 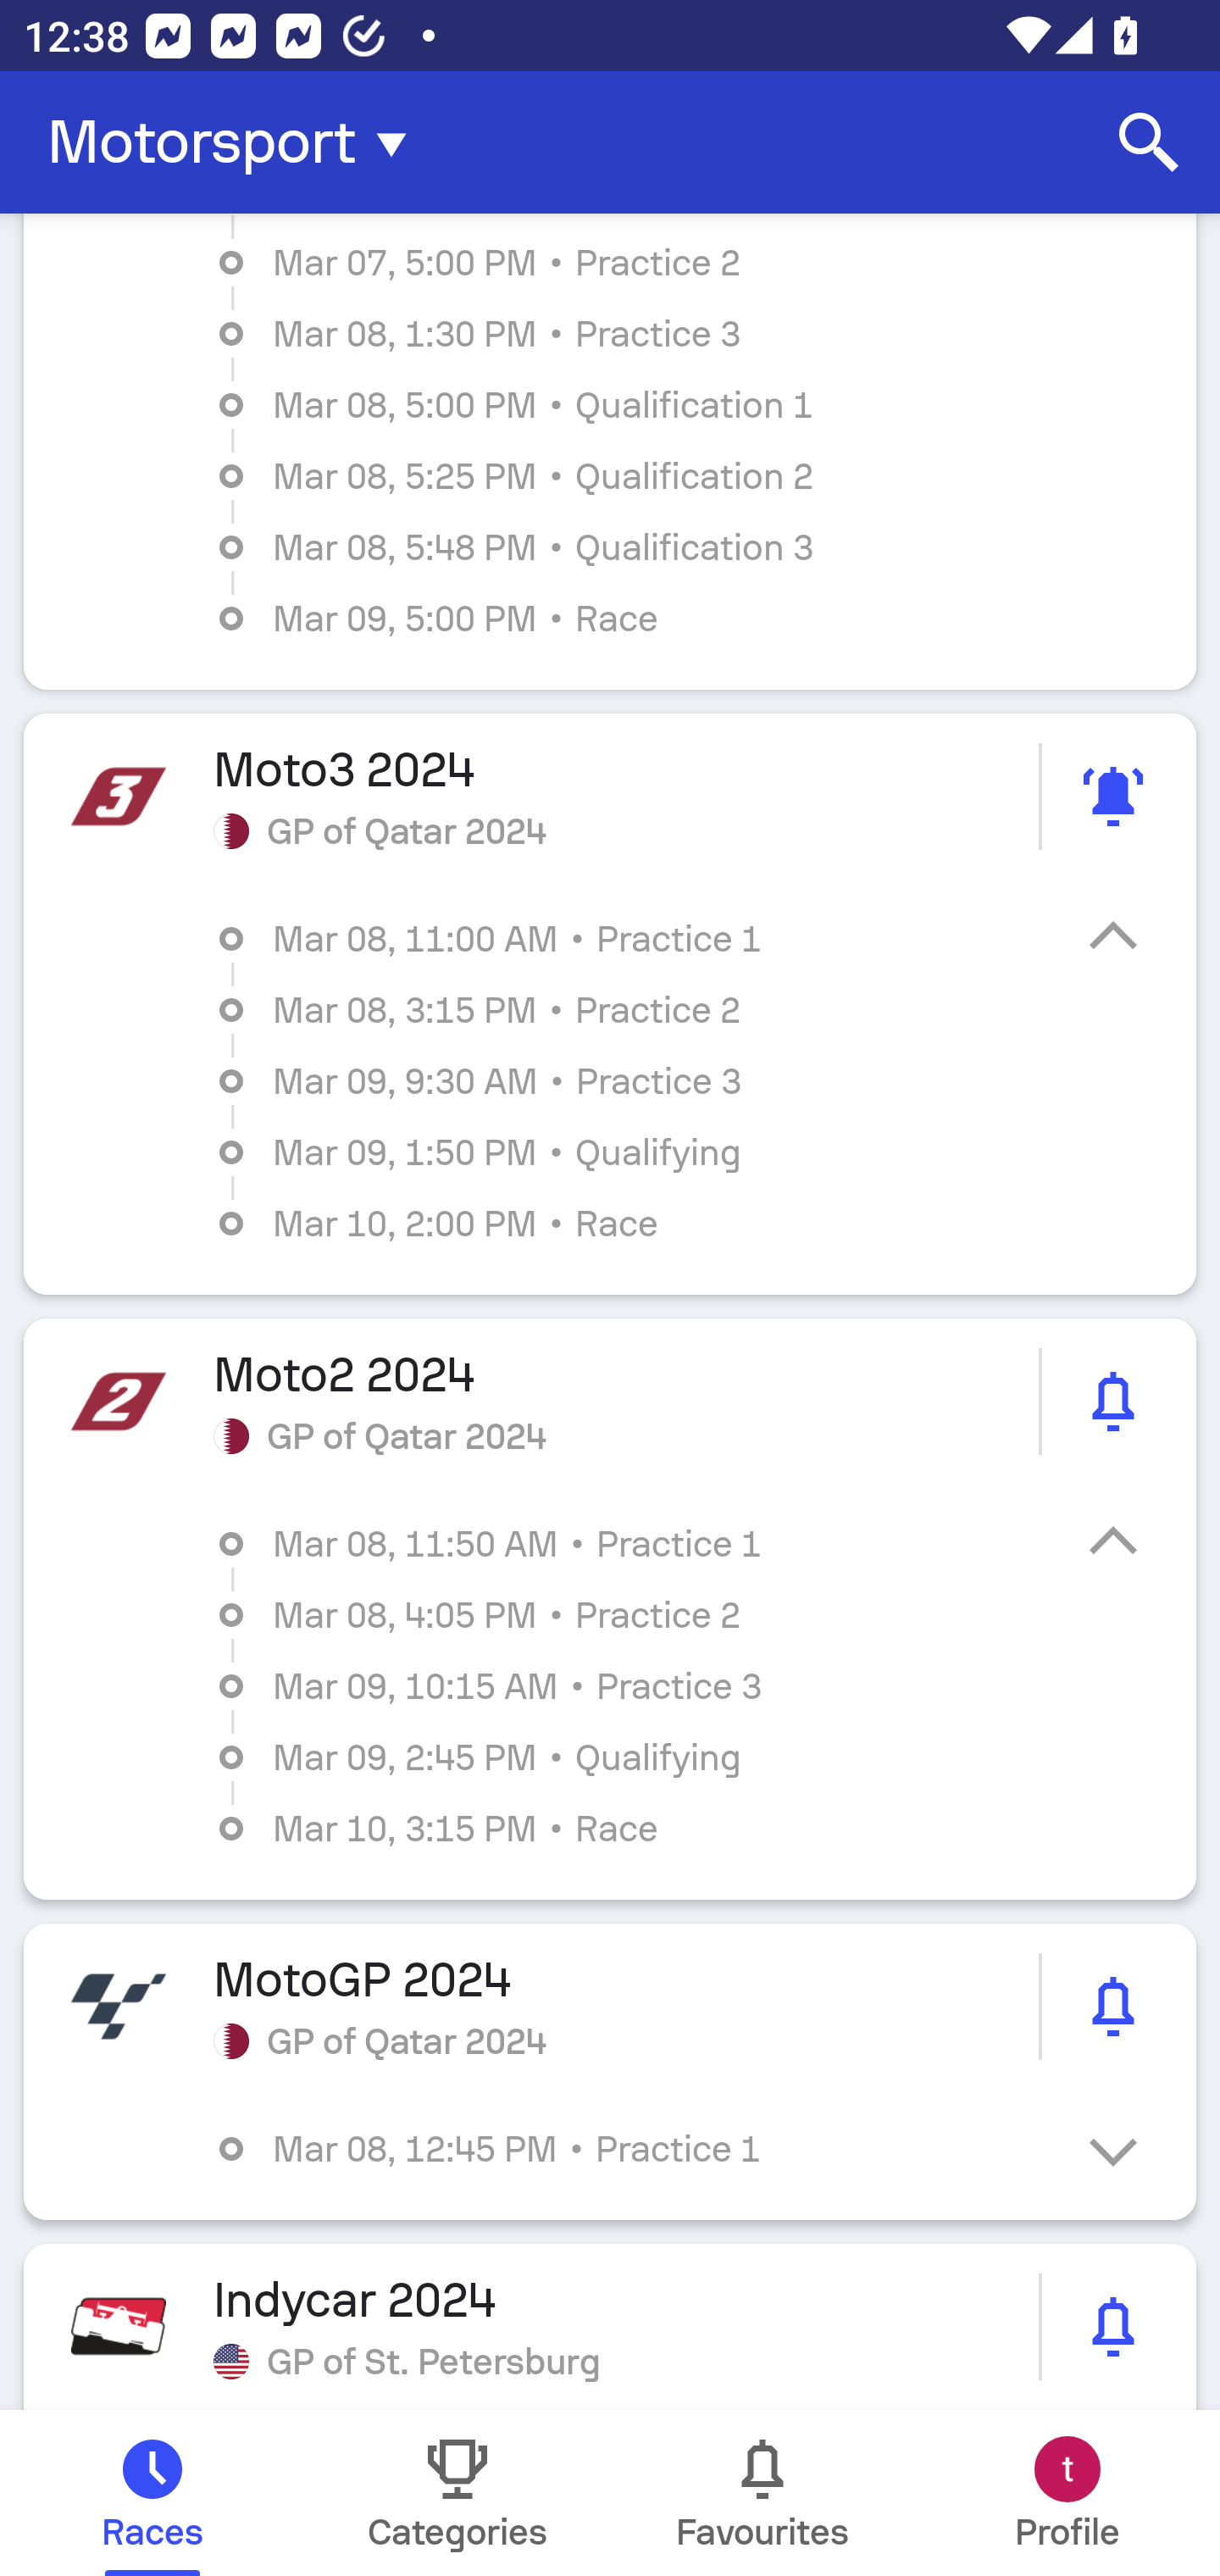 What do you see at coordinates (237, 142) in the screenshot?
I see `Motorsport` at bounding box center [237, 142].